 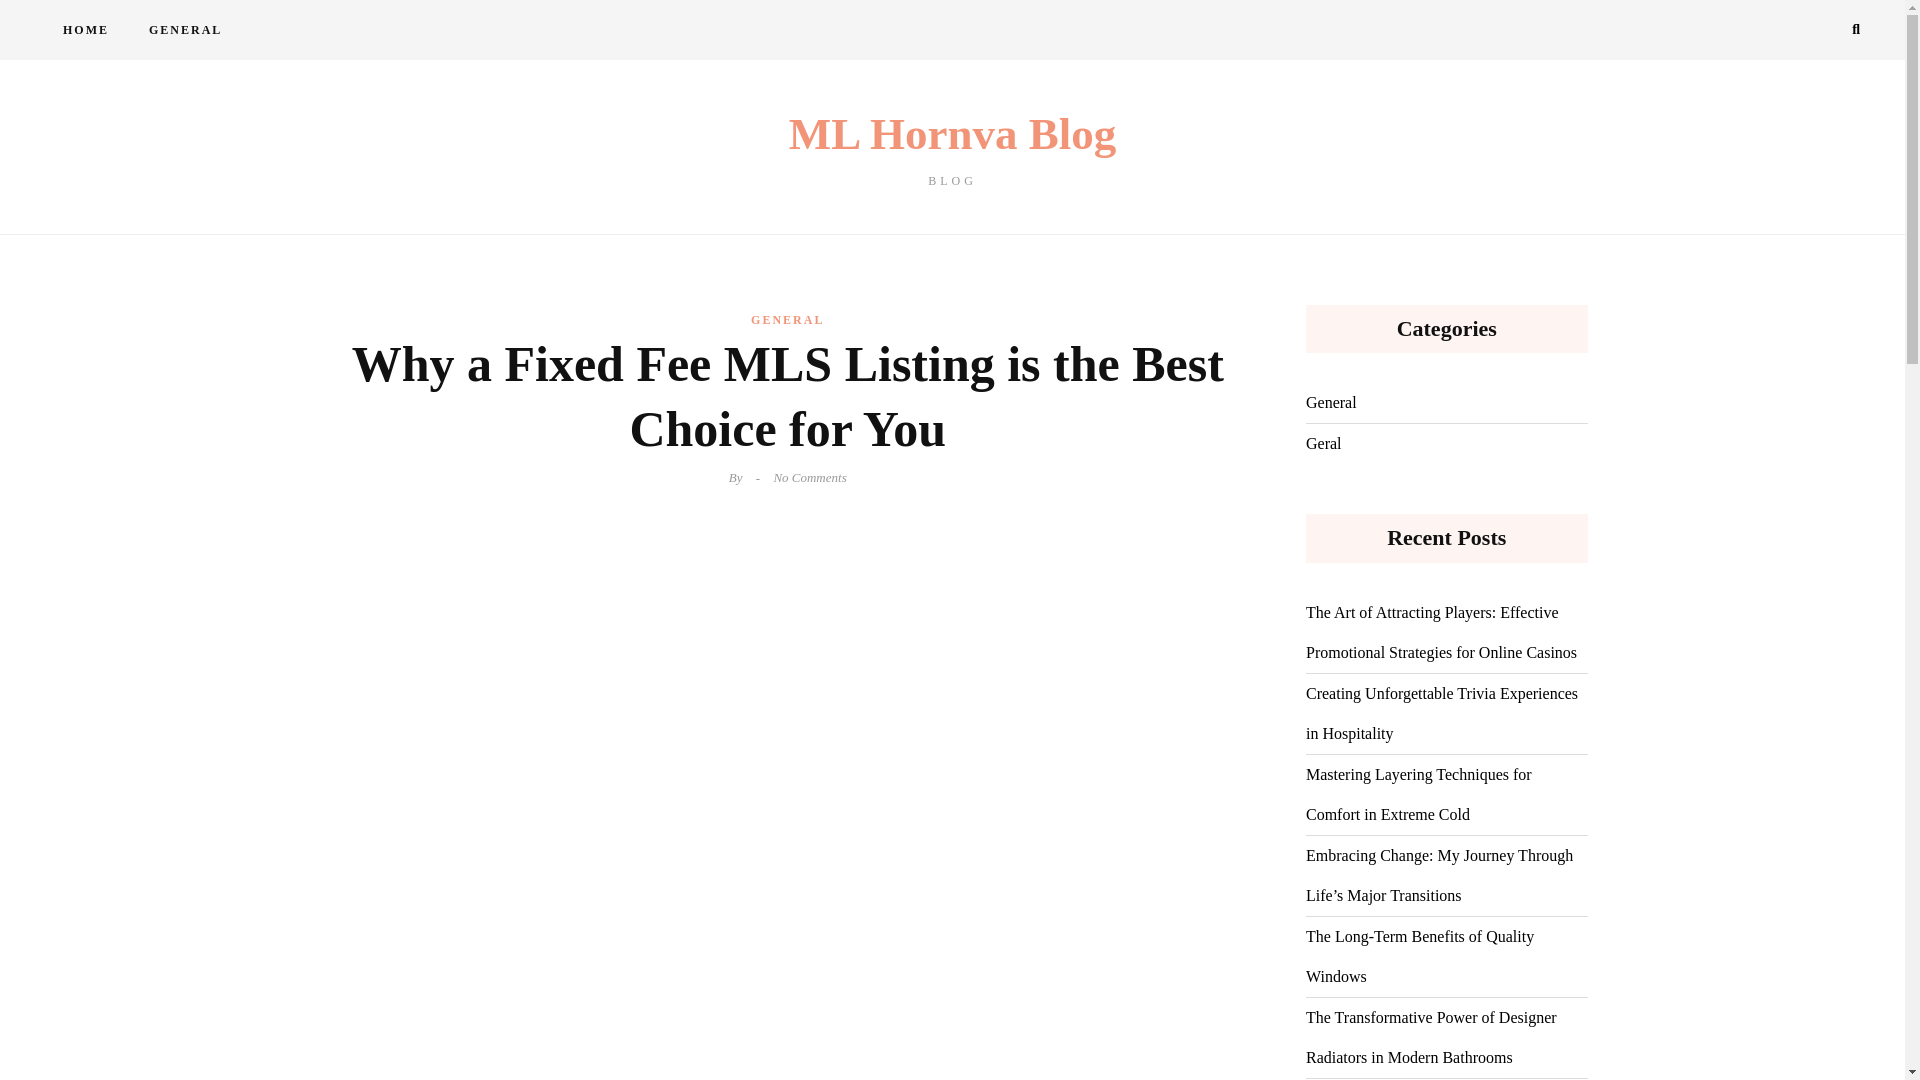 I want to click on General, so click(x=1331, y=403).